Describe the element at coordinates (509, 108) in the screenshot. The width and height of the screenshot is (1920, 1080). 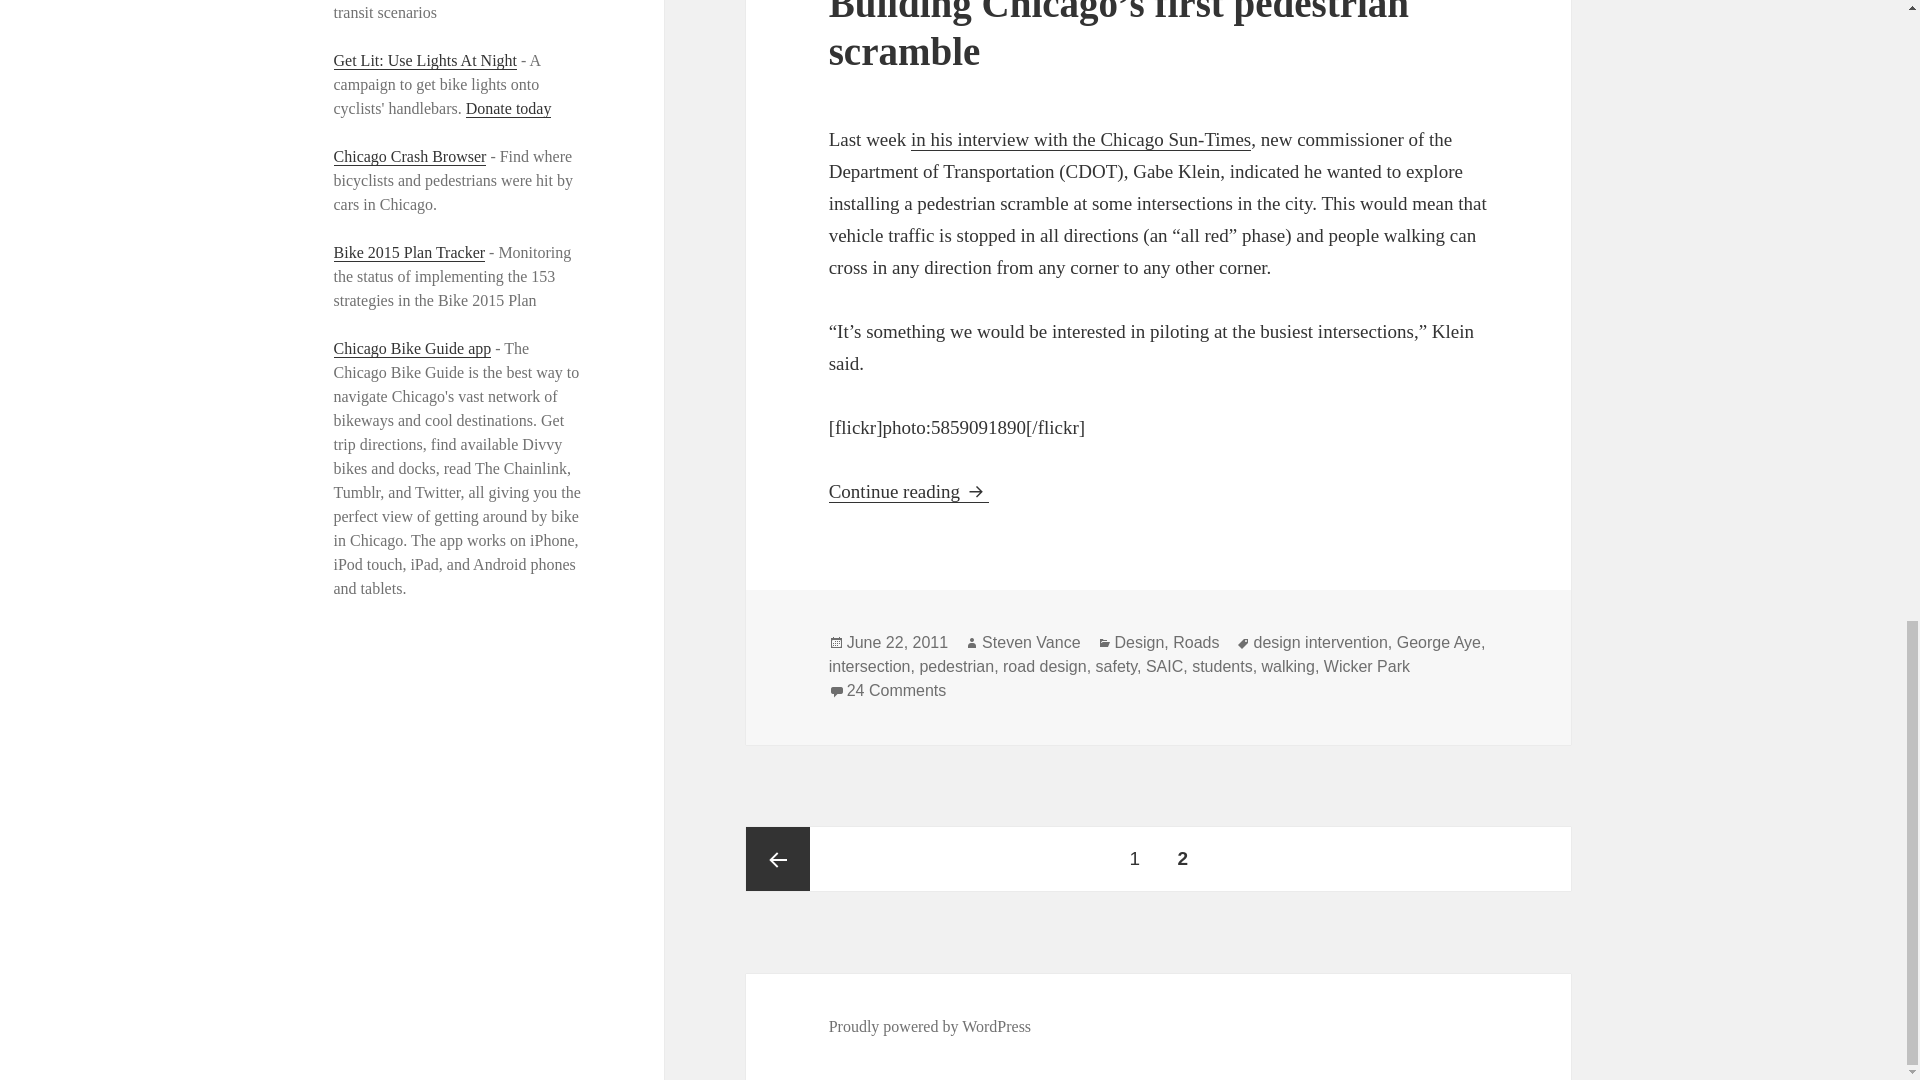
I see `Donate today` at that location.